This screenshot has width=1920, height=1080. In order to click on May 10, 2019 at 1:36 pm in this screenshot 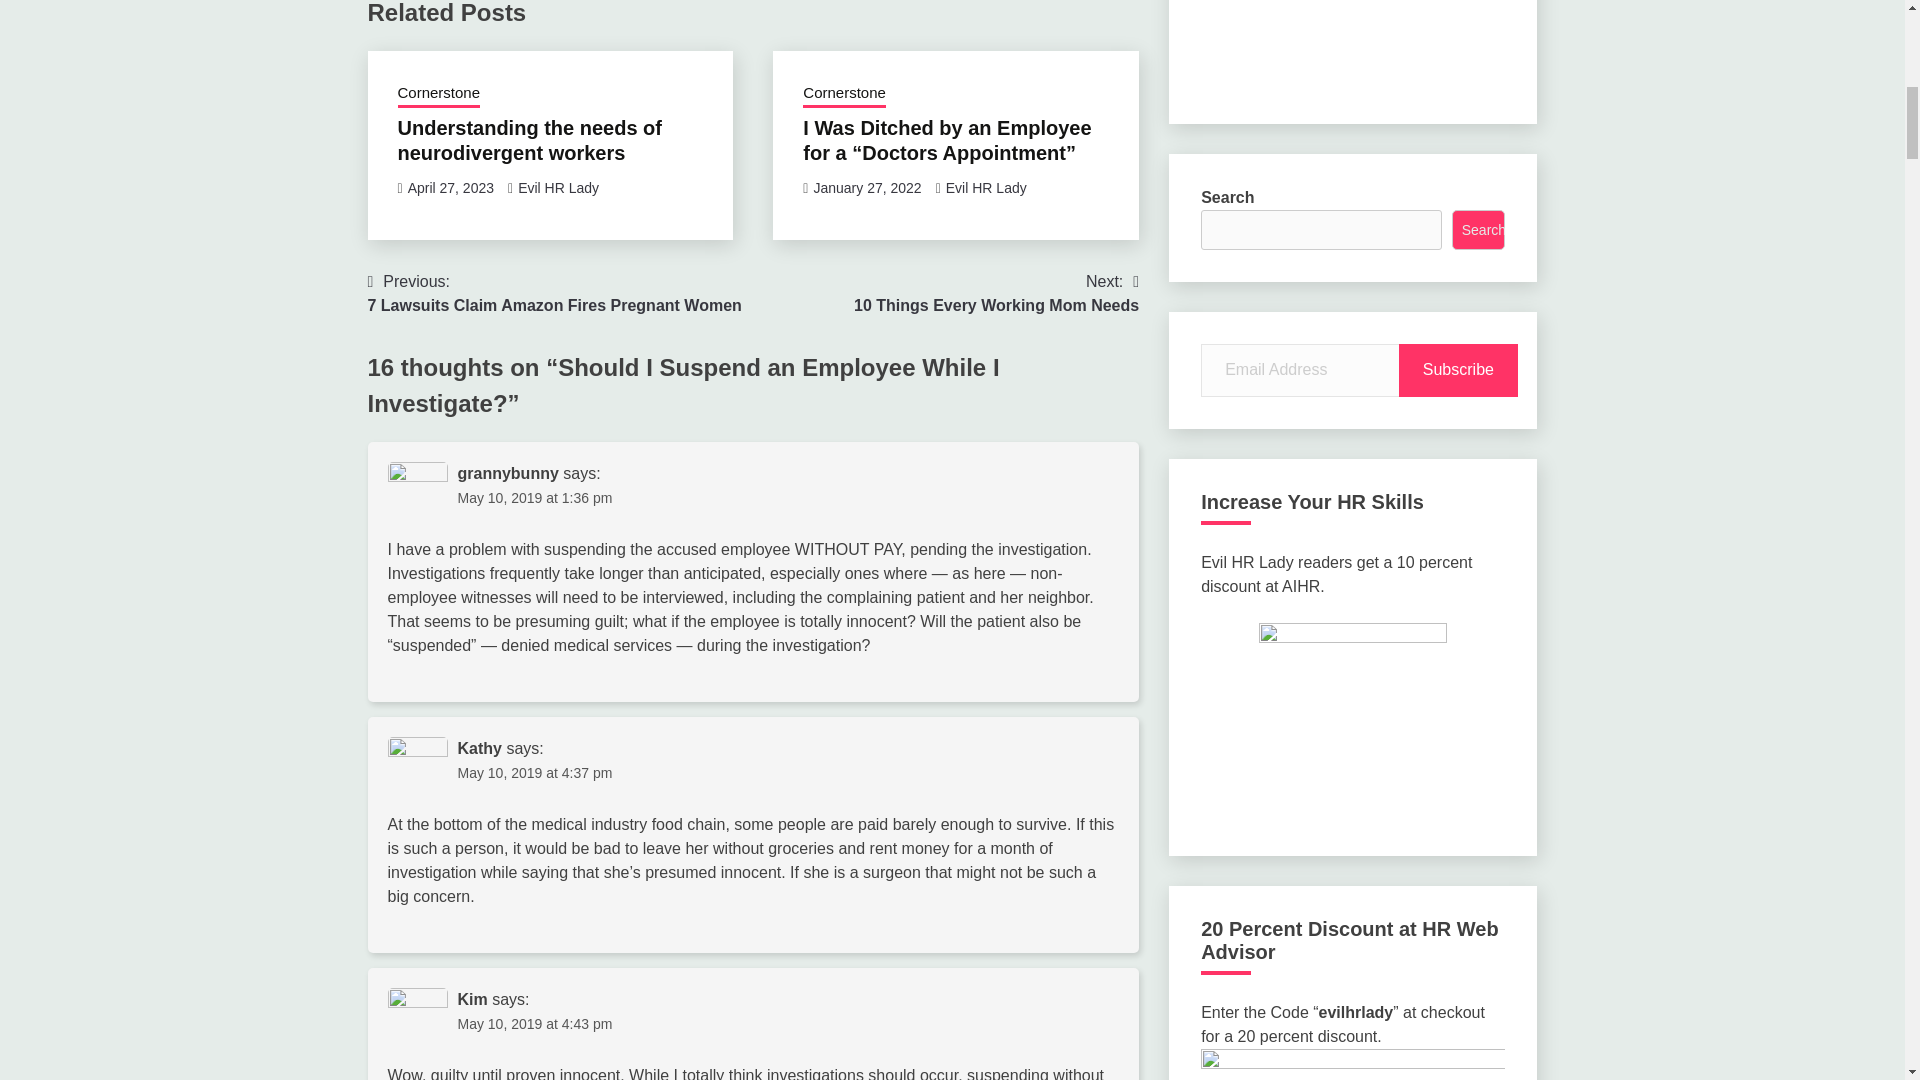, I will do `click(439, 95)`.